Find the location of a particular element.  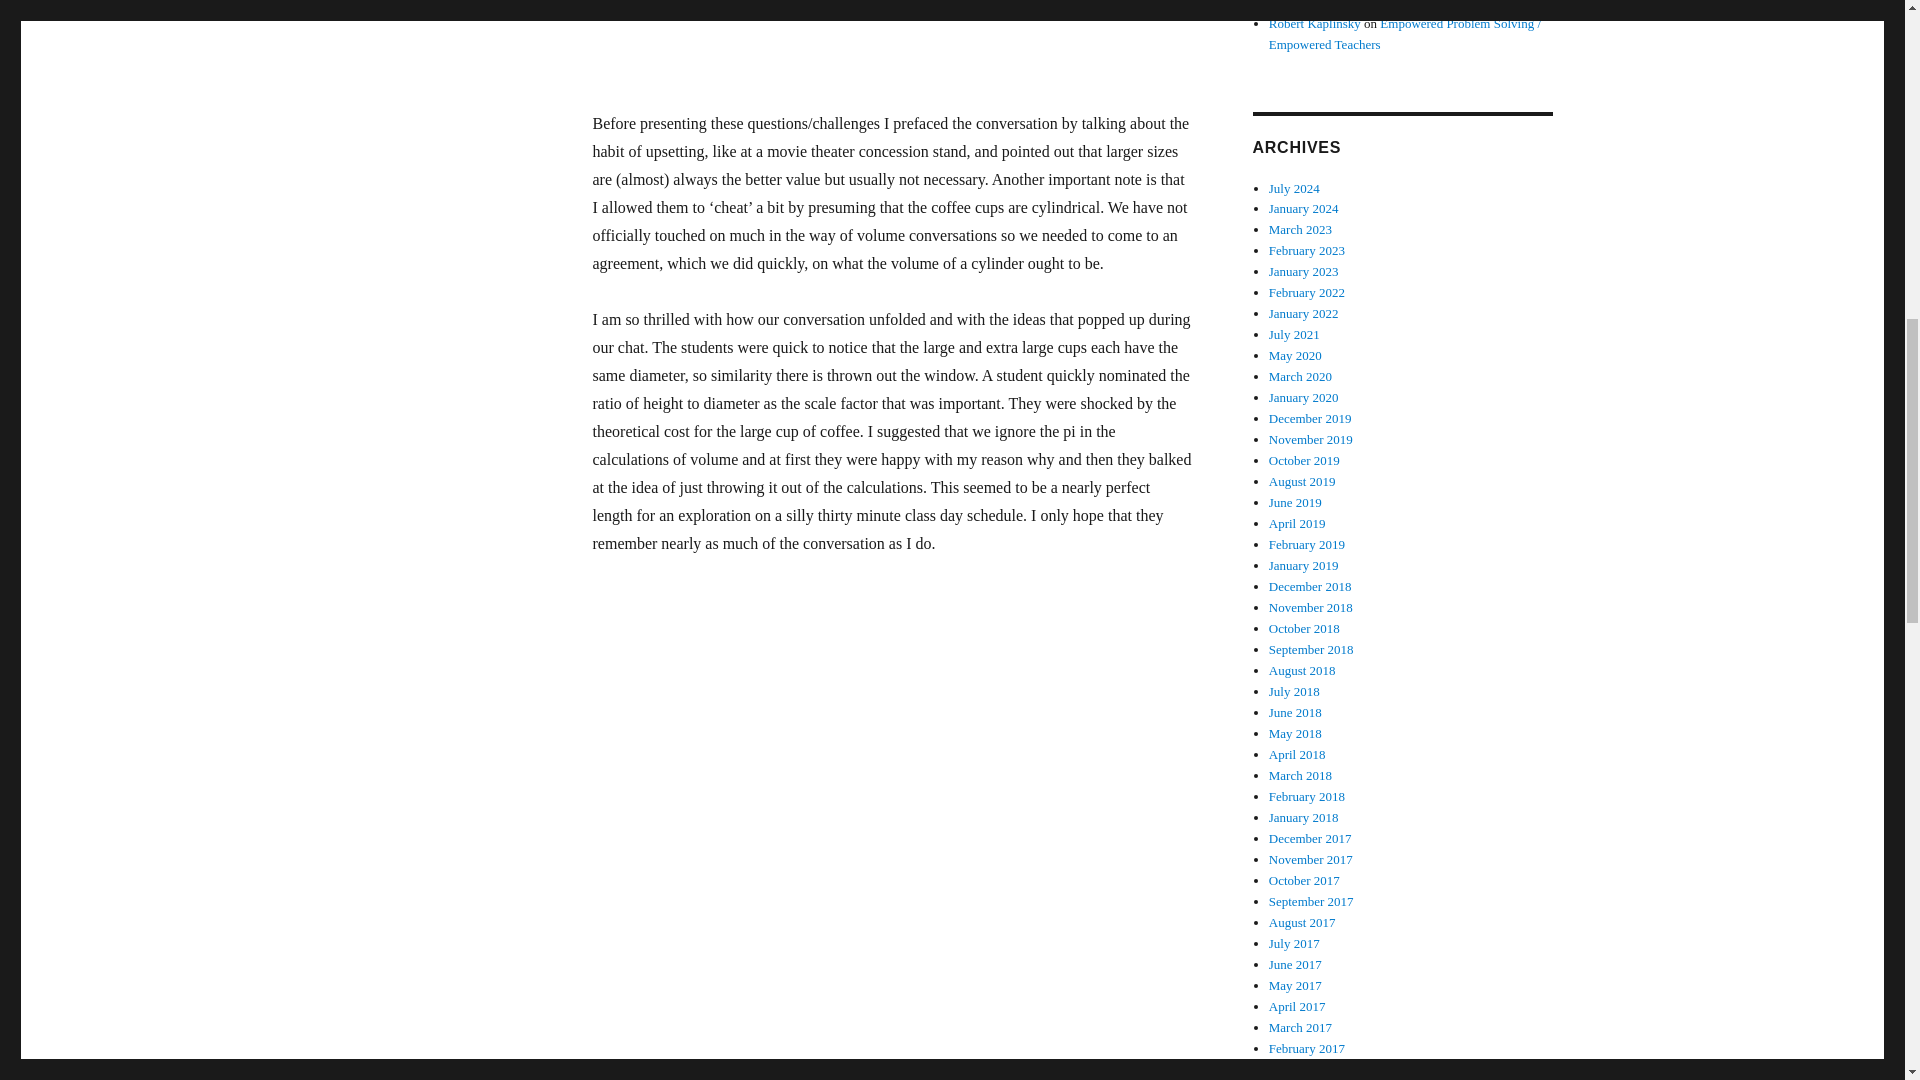

March 2023 is located at coordinates (1300, 229).